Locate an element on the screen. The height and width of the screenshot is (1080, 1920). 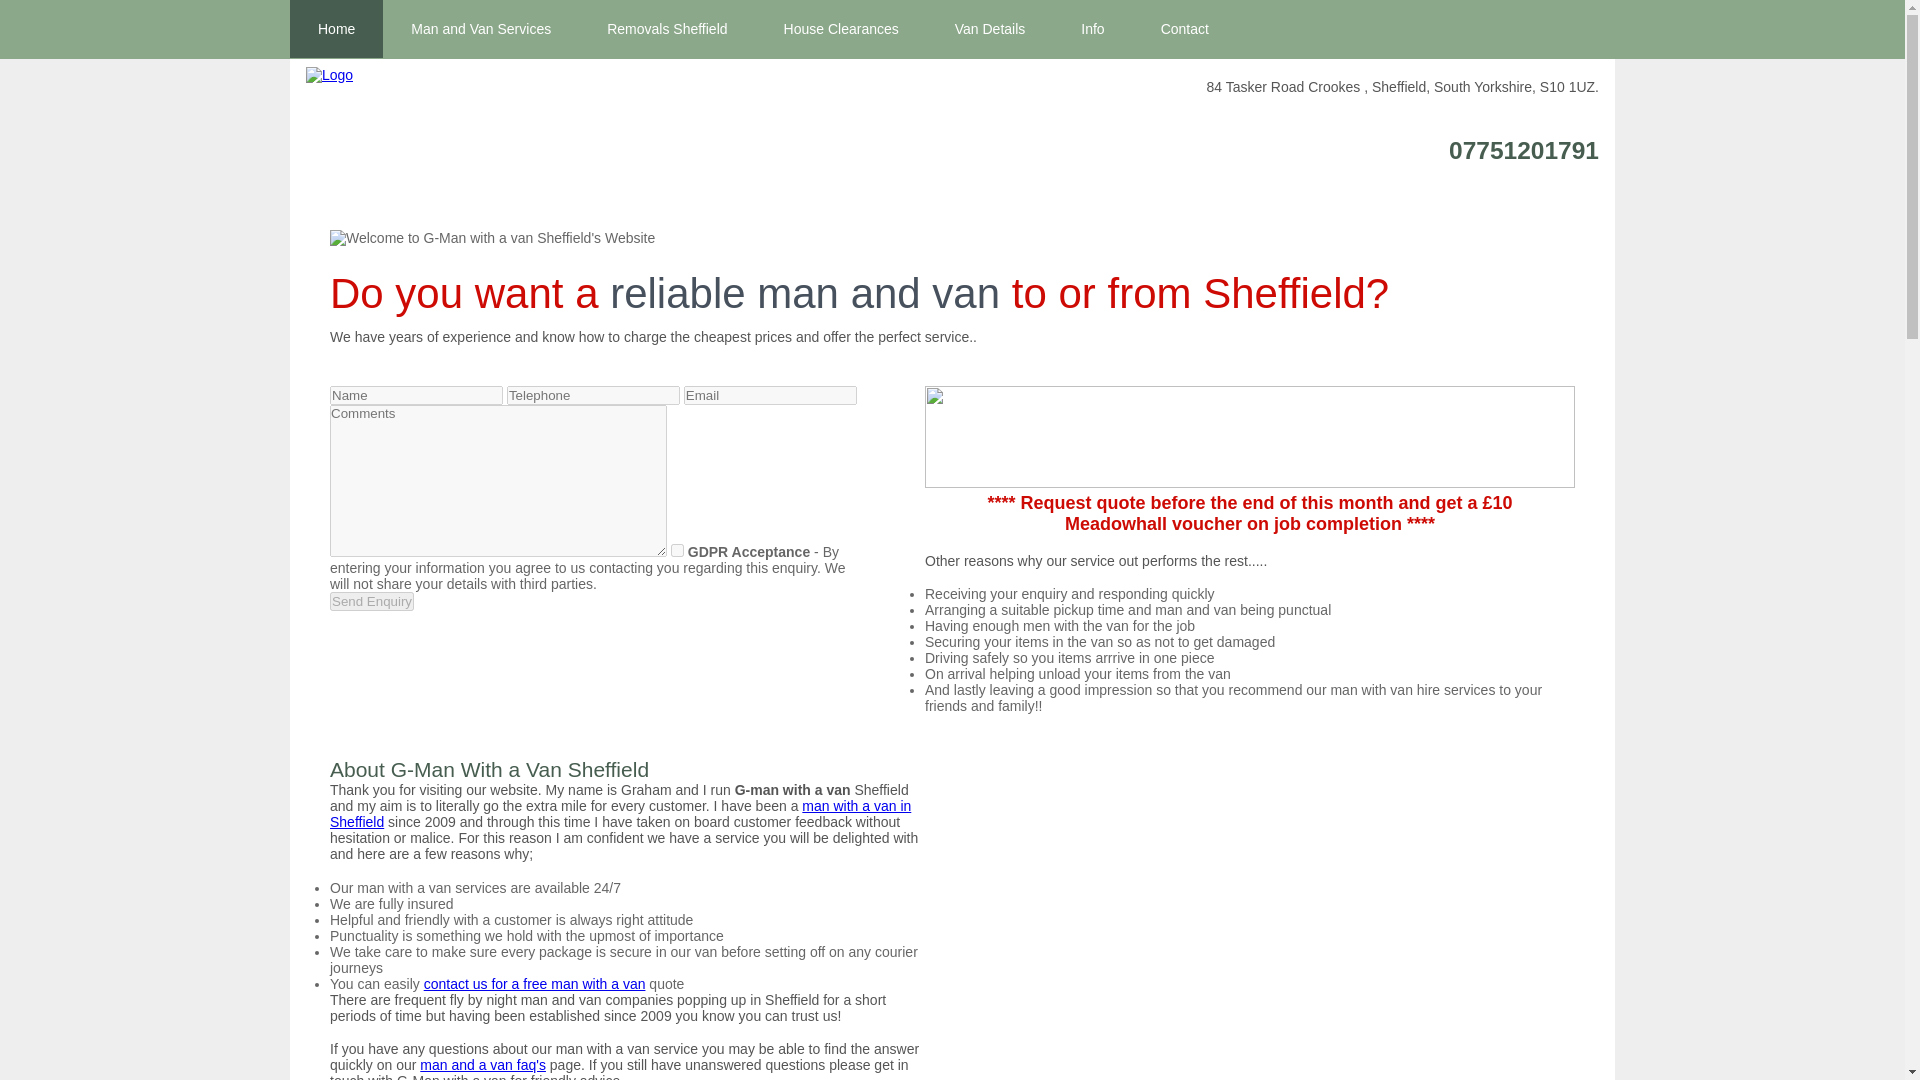
Home is located at coordinates (336, 29).